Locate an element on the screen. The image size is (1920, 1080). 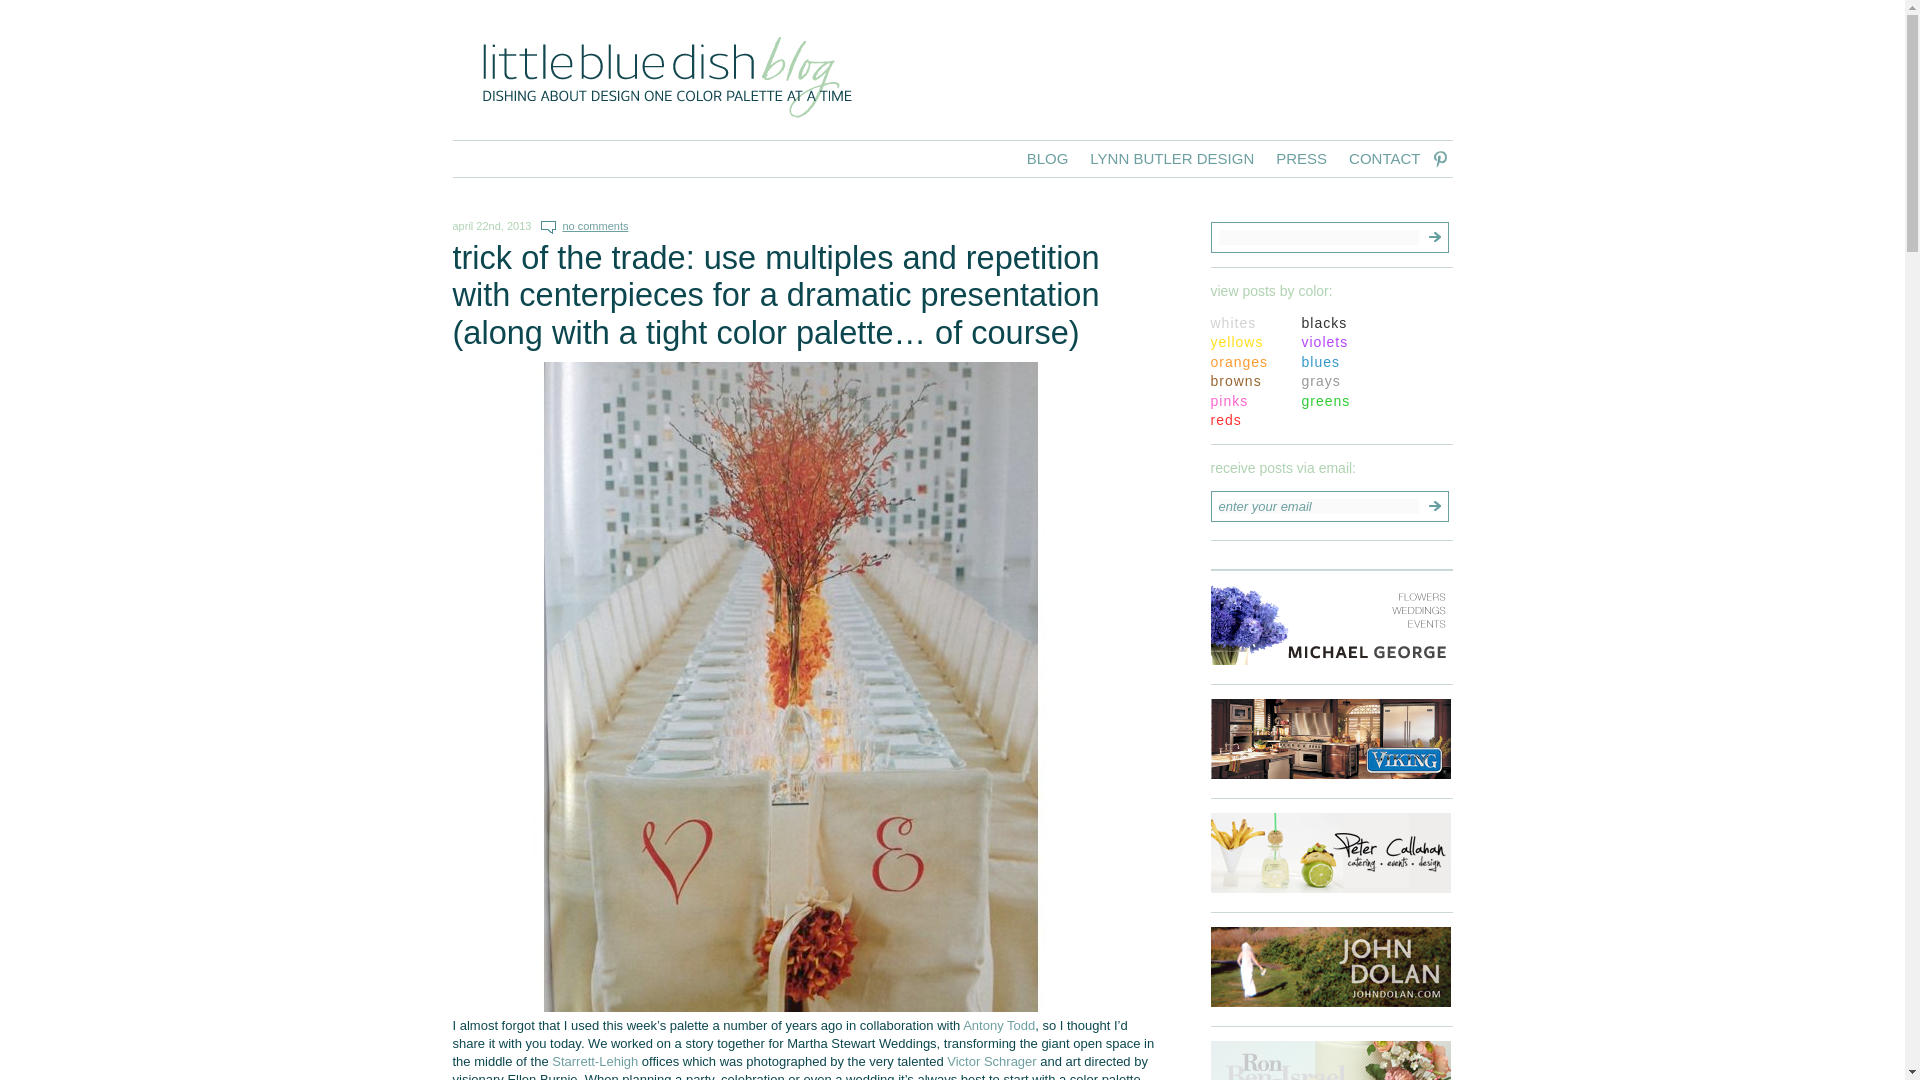
violets is located at coordinates (1325, 341).